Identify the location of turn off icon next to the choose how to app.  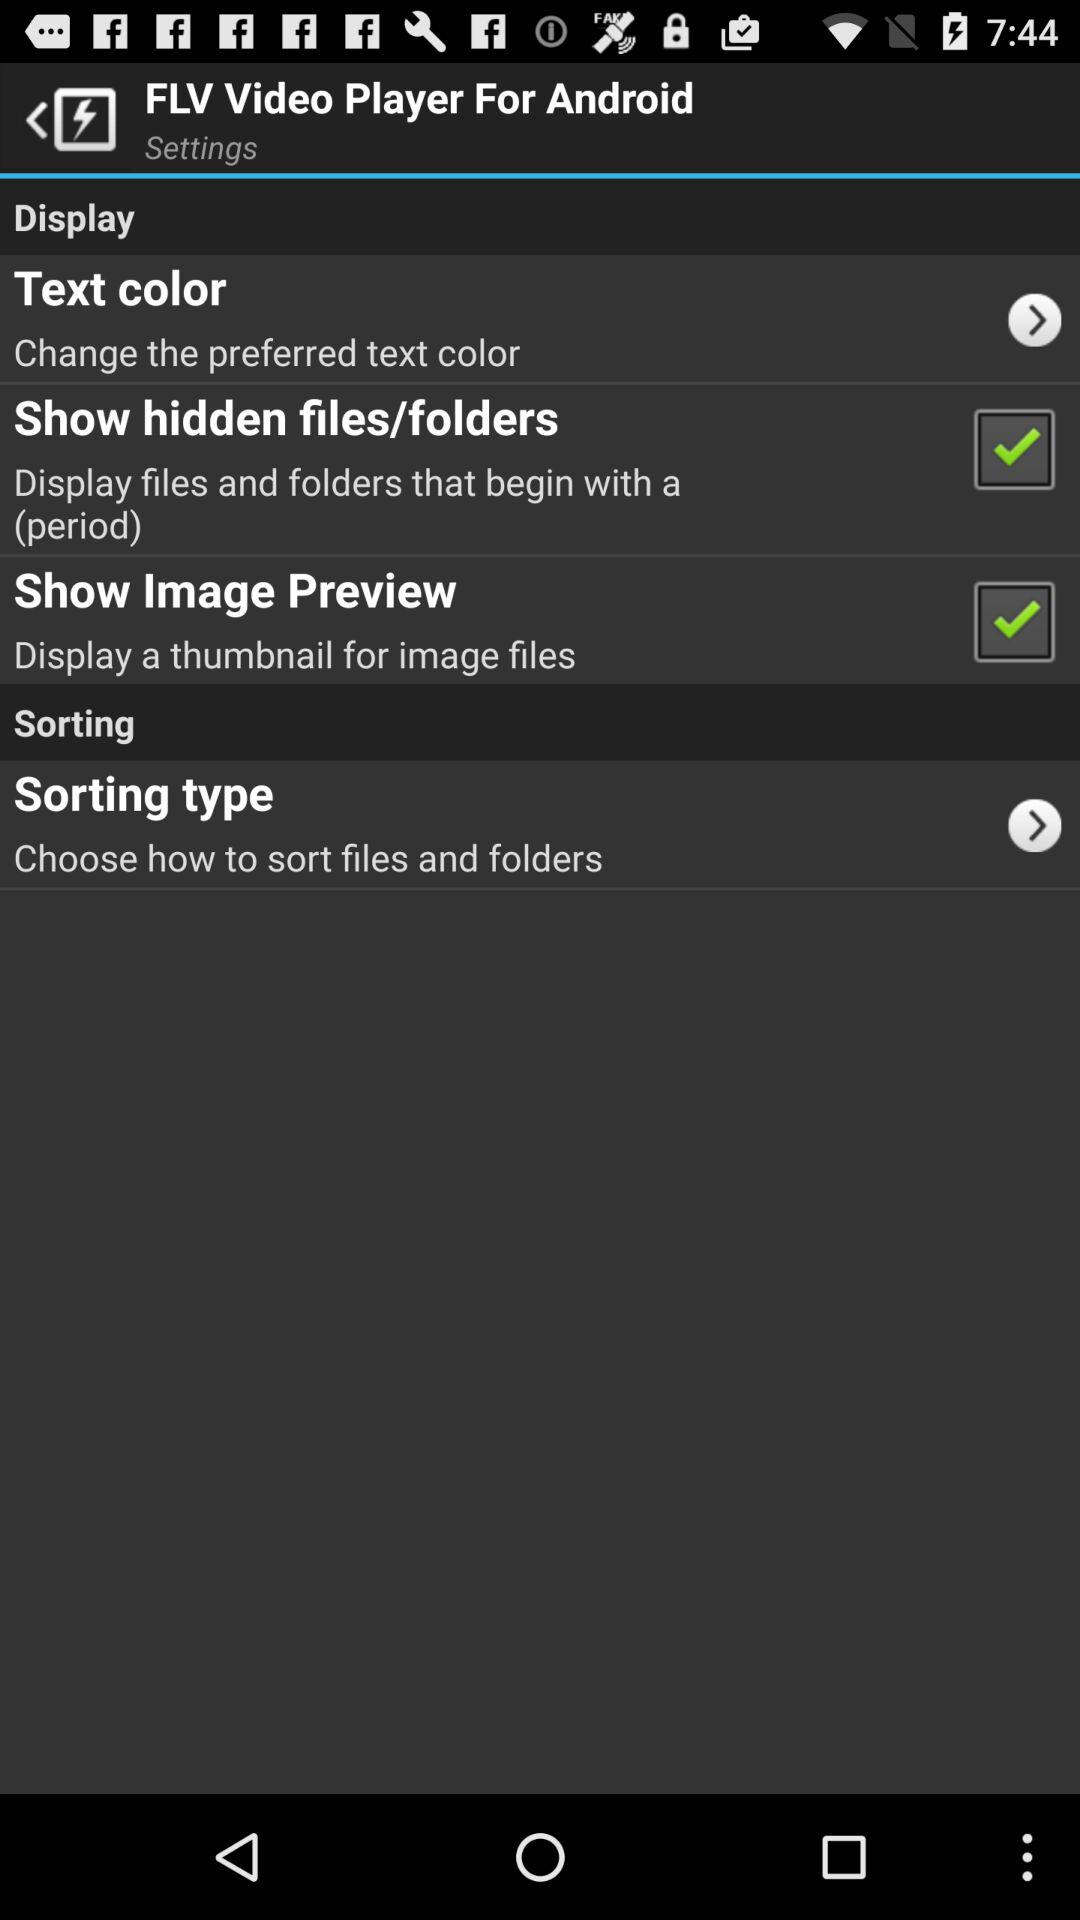
(1042, 823).